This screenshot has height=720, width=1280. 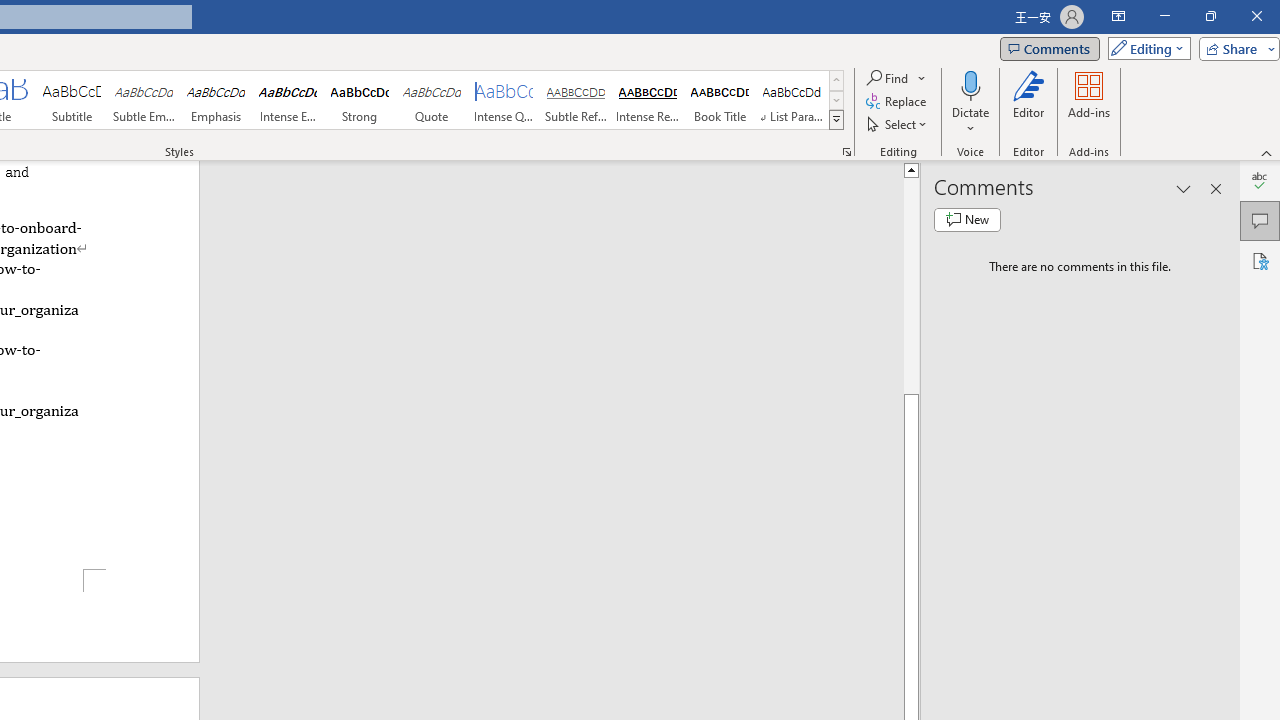 I want to click on Strong, so click(x=359, y=100).